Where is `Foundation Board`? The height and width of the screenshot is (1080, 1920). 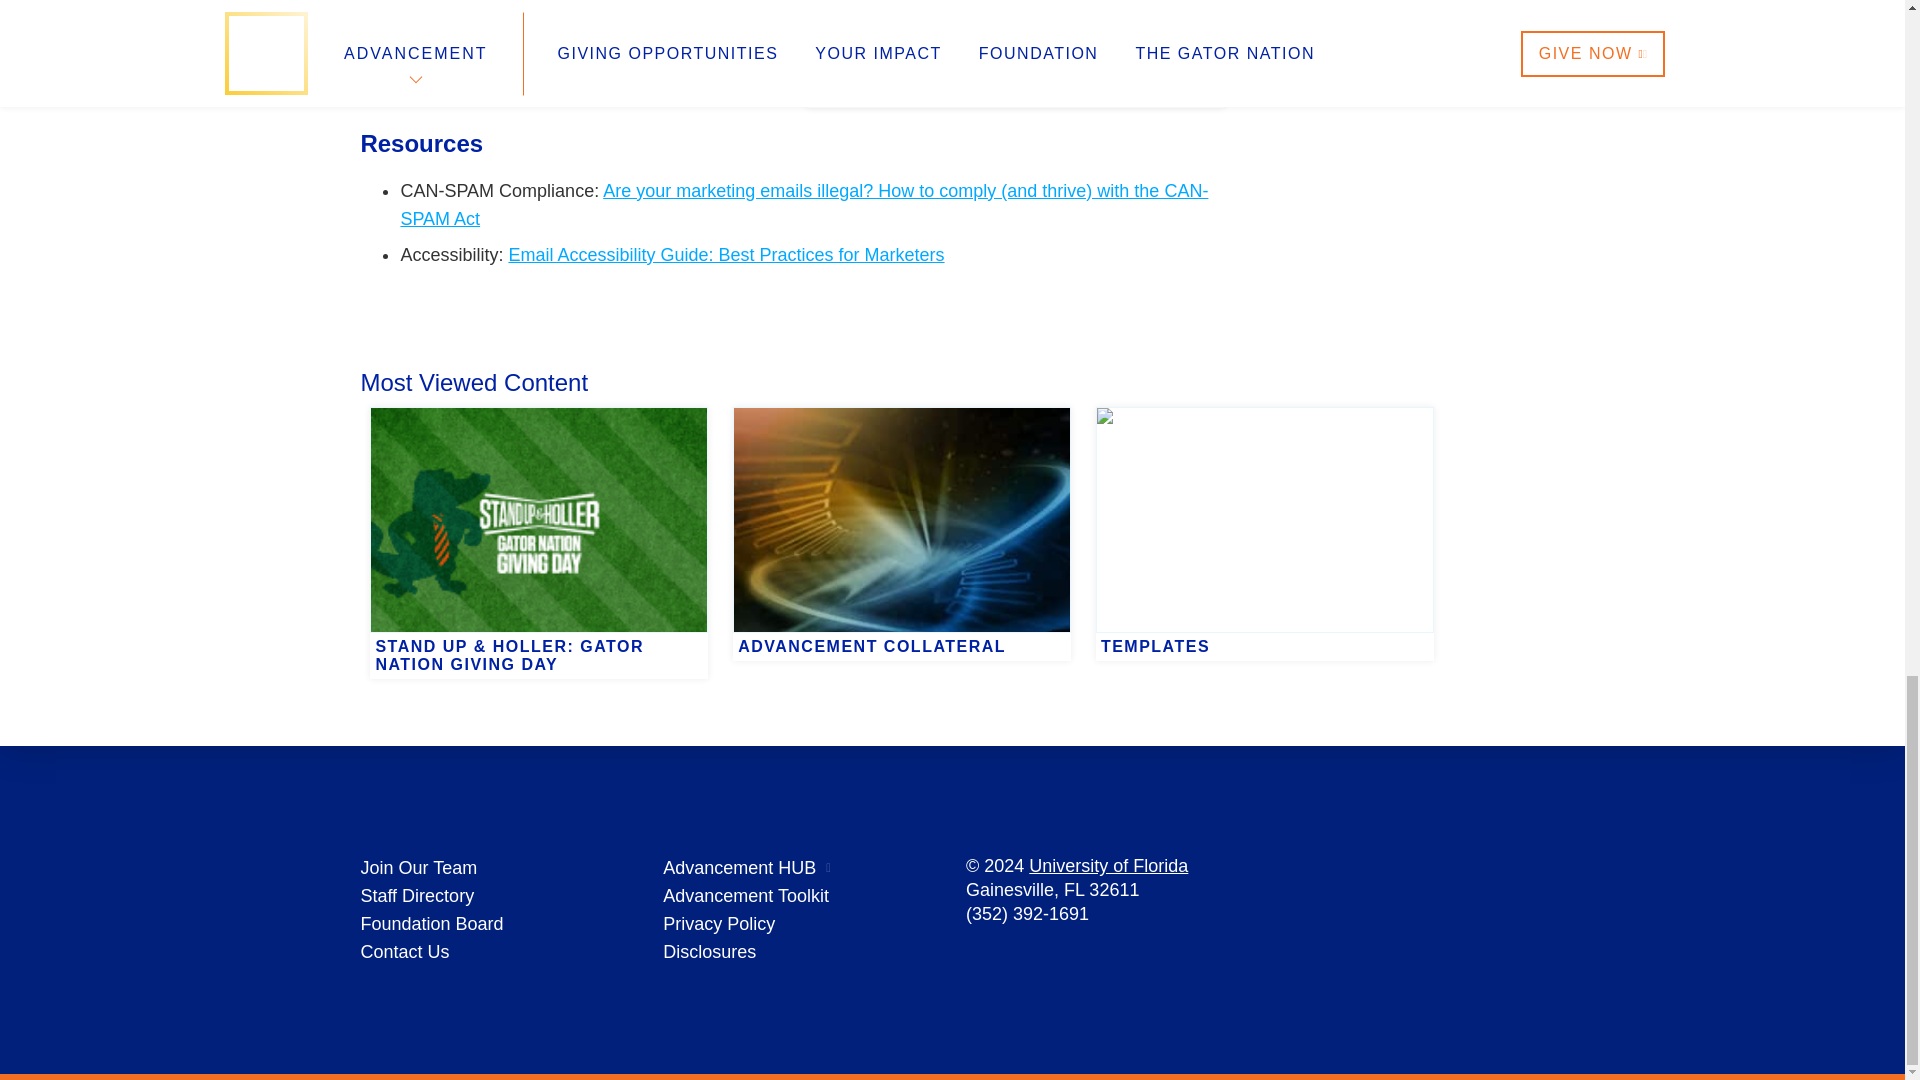
Foundation Board is located at coordinates (432, 924).